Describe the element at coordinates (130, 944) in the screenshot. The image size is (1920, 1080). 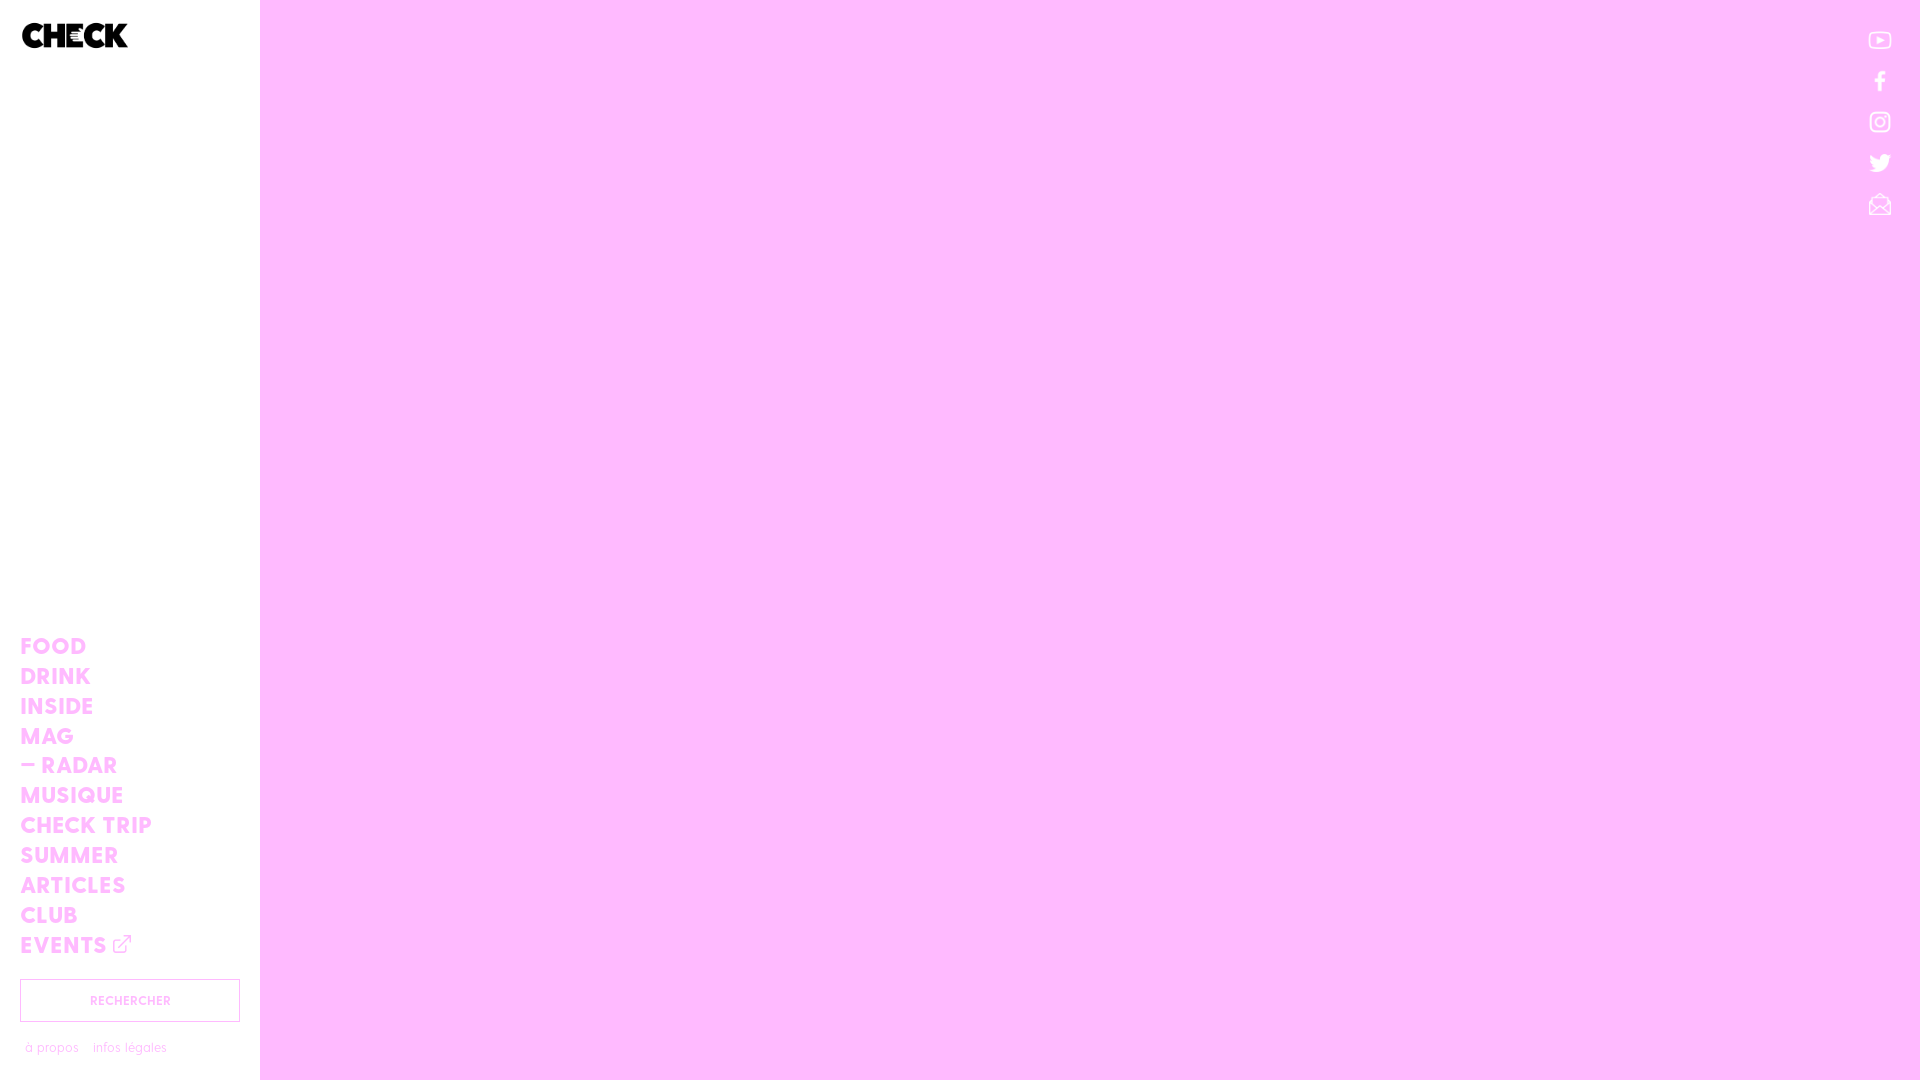
I see `EVENTS` at that location.